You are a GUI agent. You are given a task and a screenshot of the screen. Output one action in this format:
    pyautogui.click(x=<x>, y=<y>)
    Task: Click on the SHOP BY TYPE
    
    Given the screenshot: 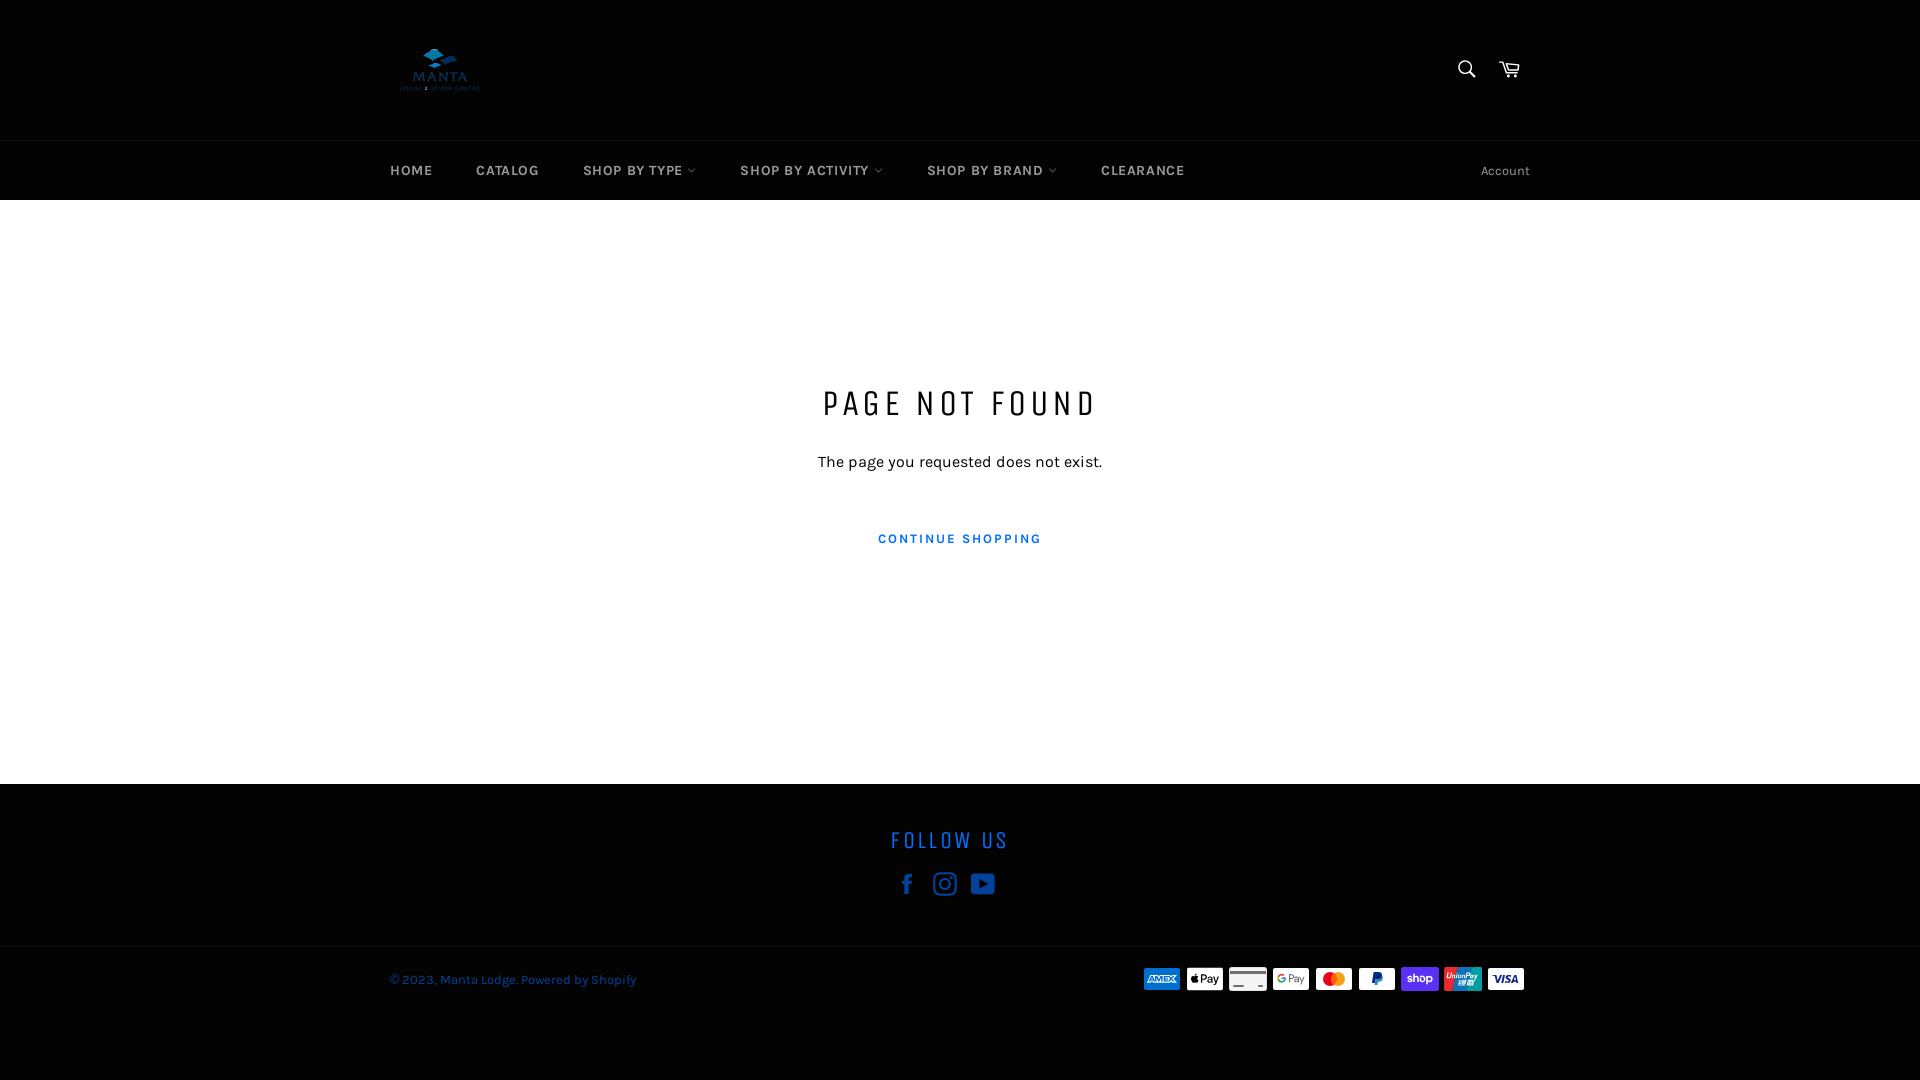 What is the action you would take?
    pyautogui.click(x=640, y=170)
    